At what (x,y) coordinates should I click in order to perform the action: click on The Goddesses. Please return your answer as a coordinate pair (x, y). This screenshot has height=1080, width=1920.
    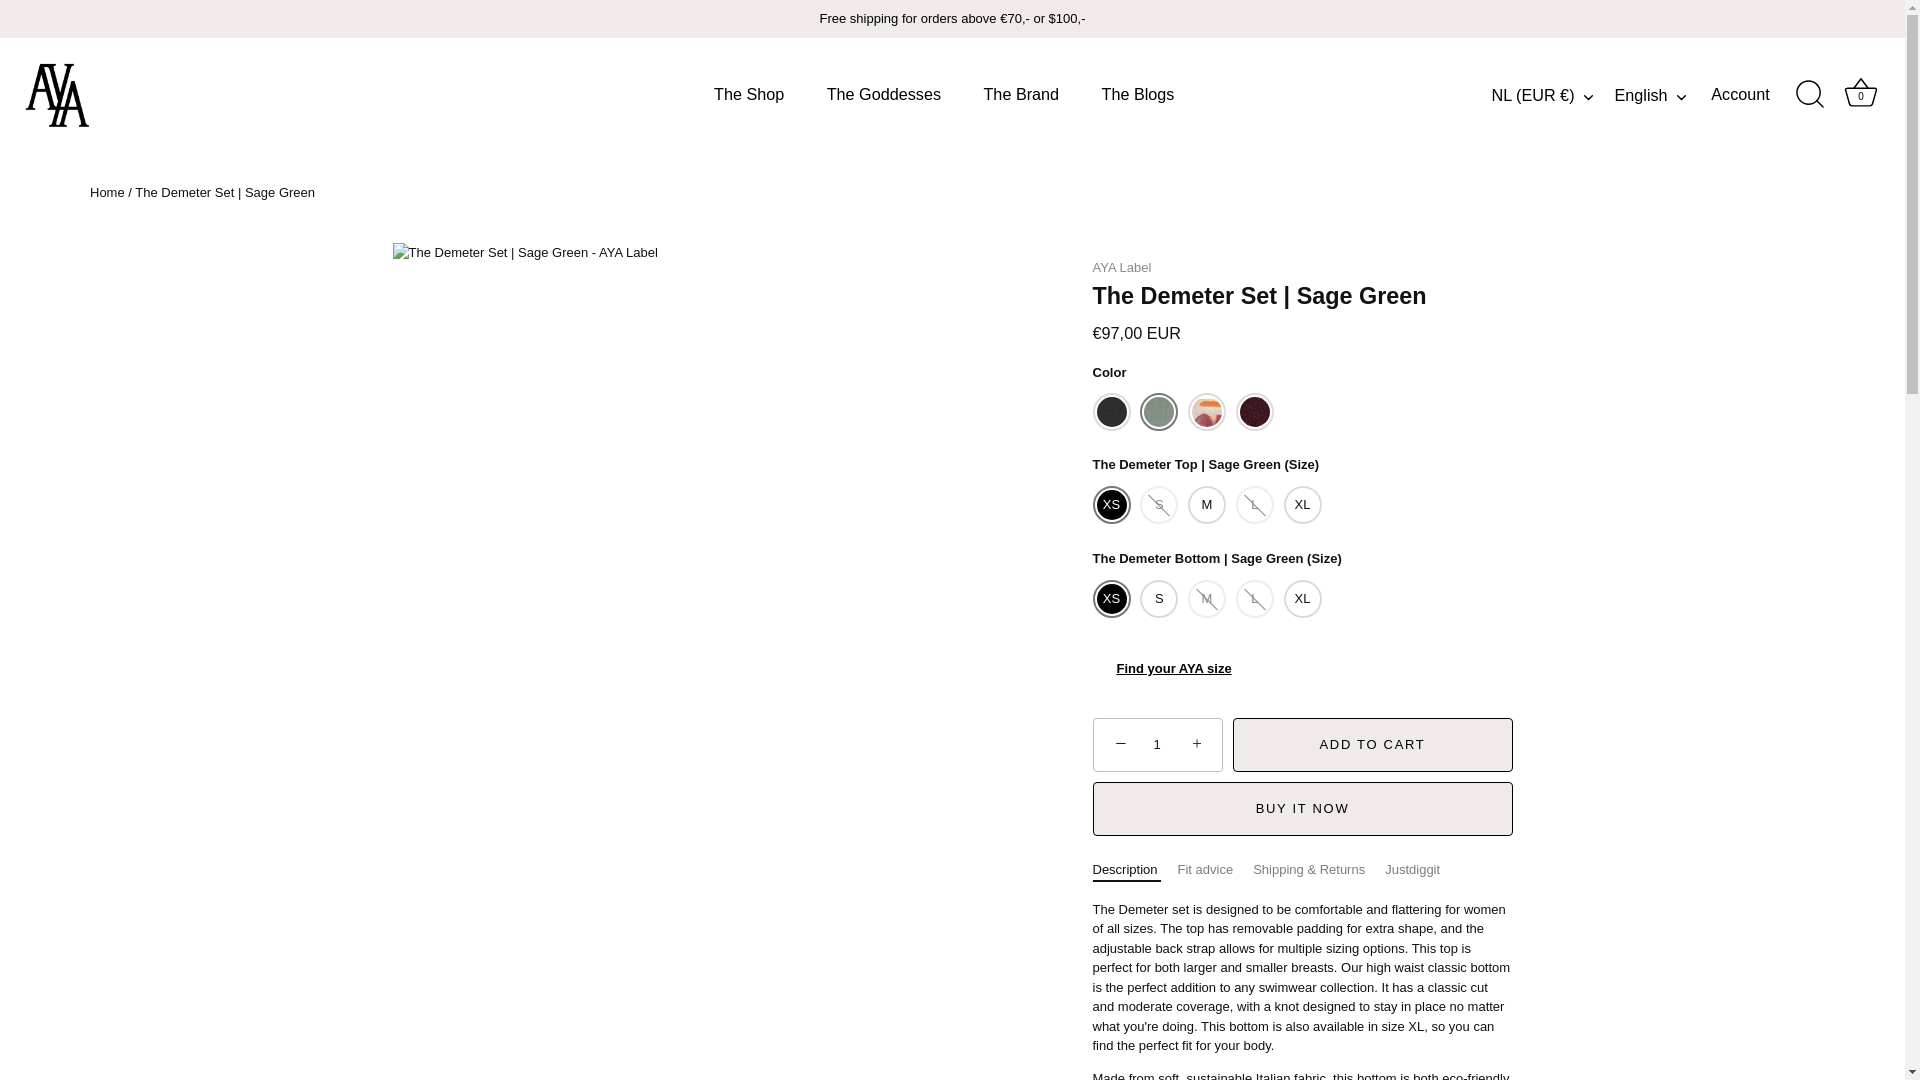
    Looking at the image, I should click on (883, 94).